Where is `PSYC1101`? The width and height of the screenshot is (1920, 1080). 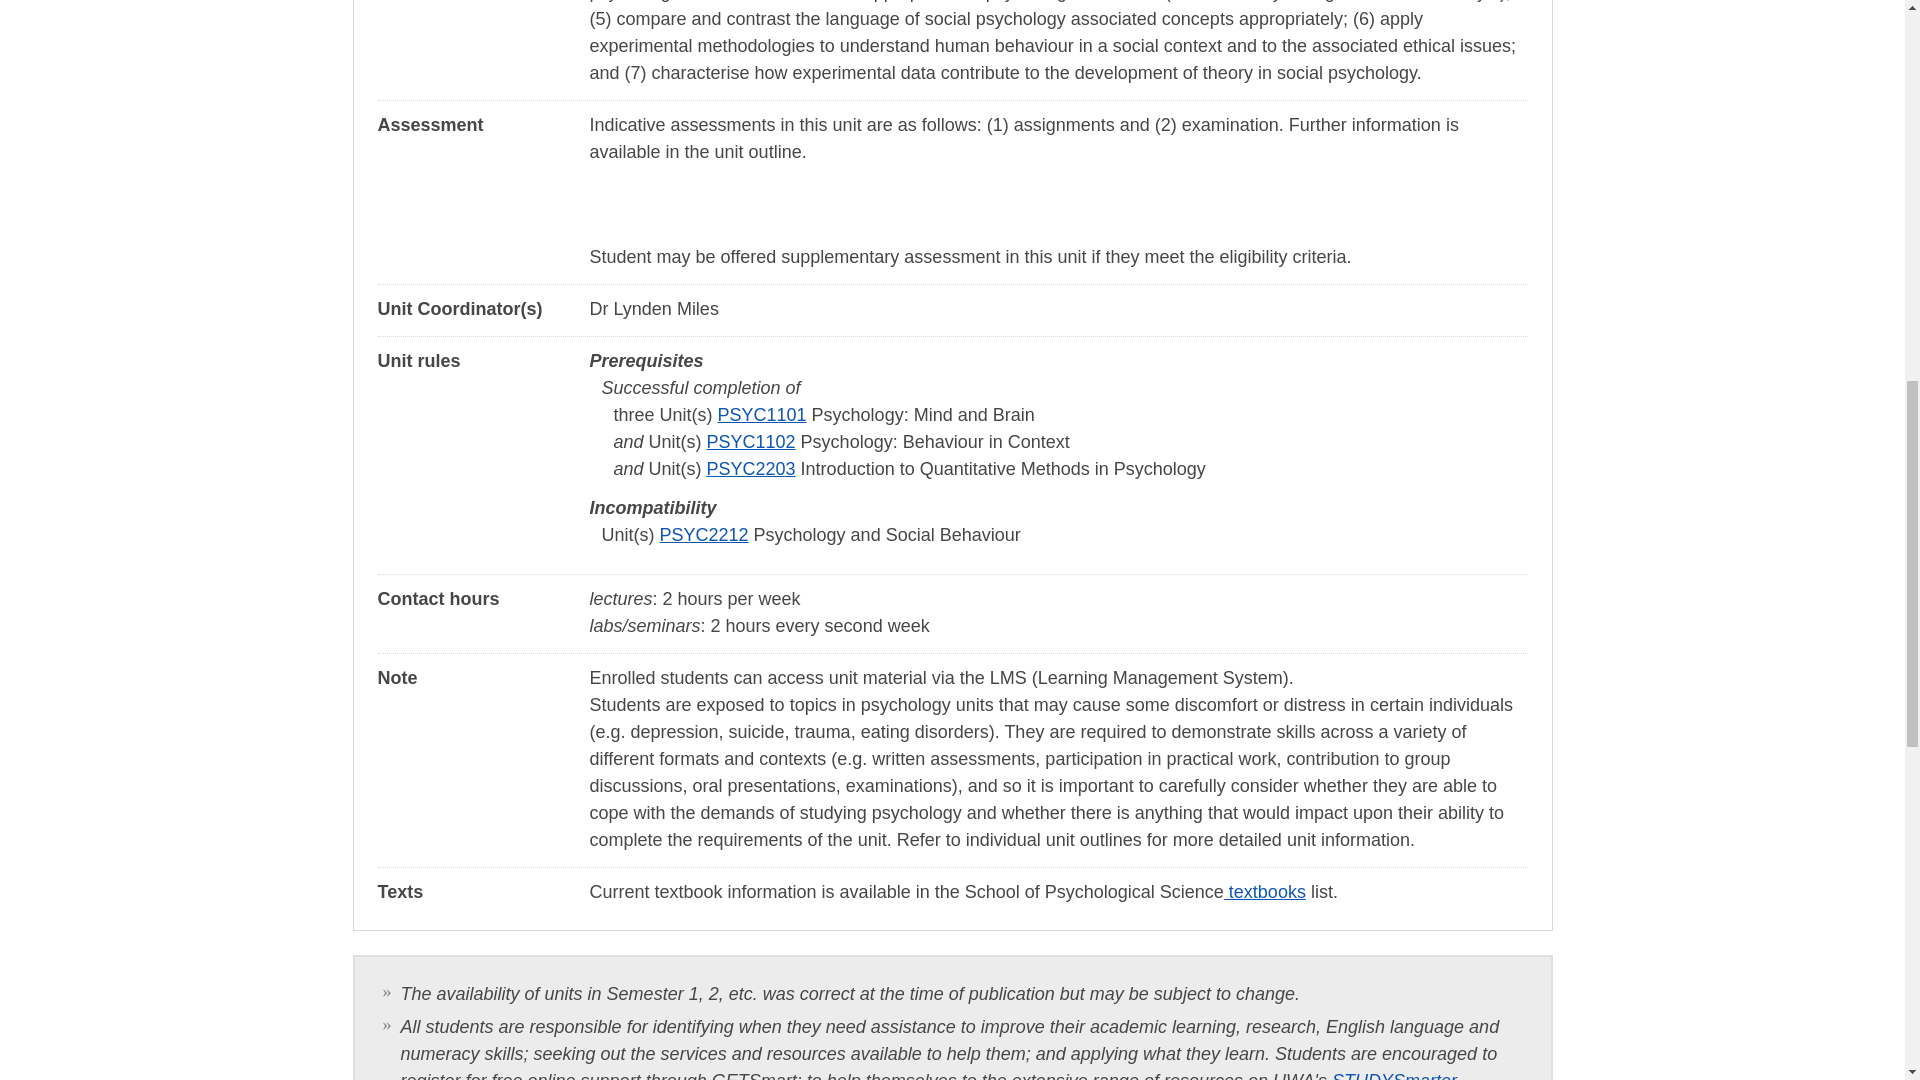
PSYC1101 is located at coordinates (762, 415).